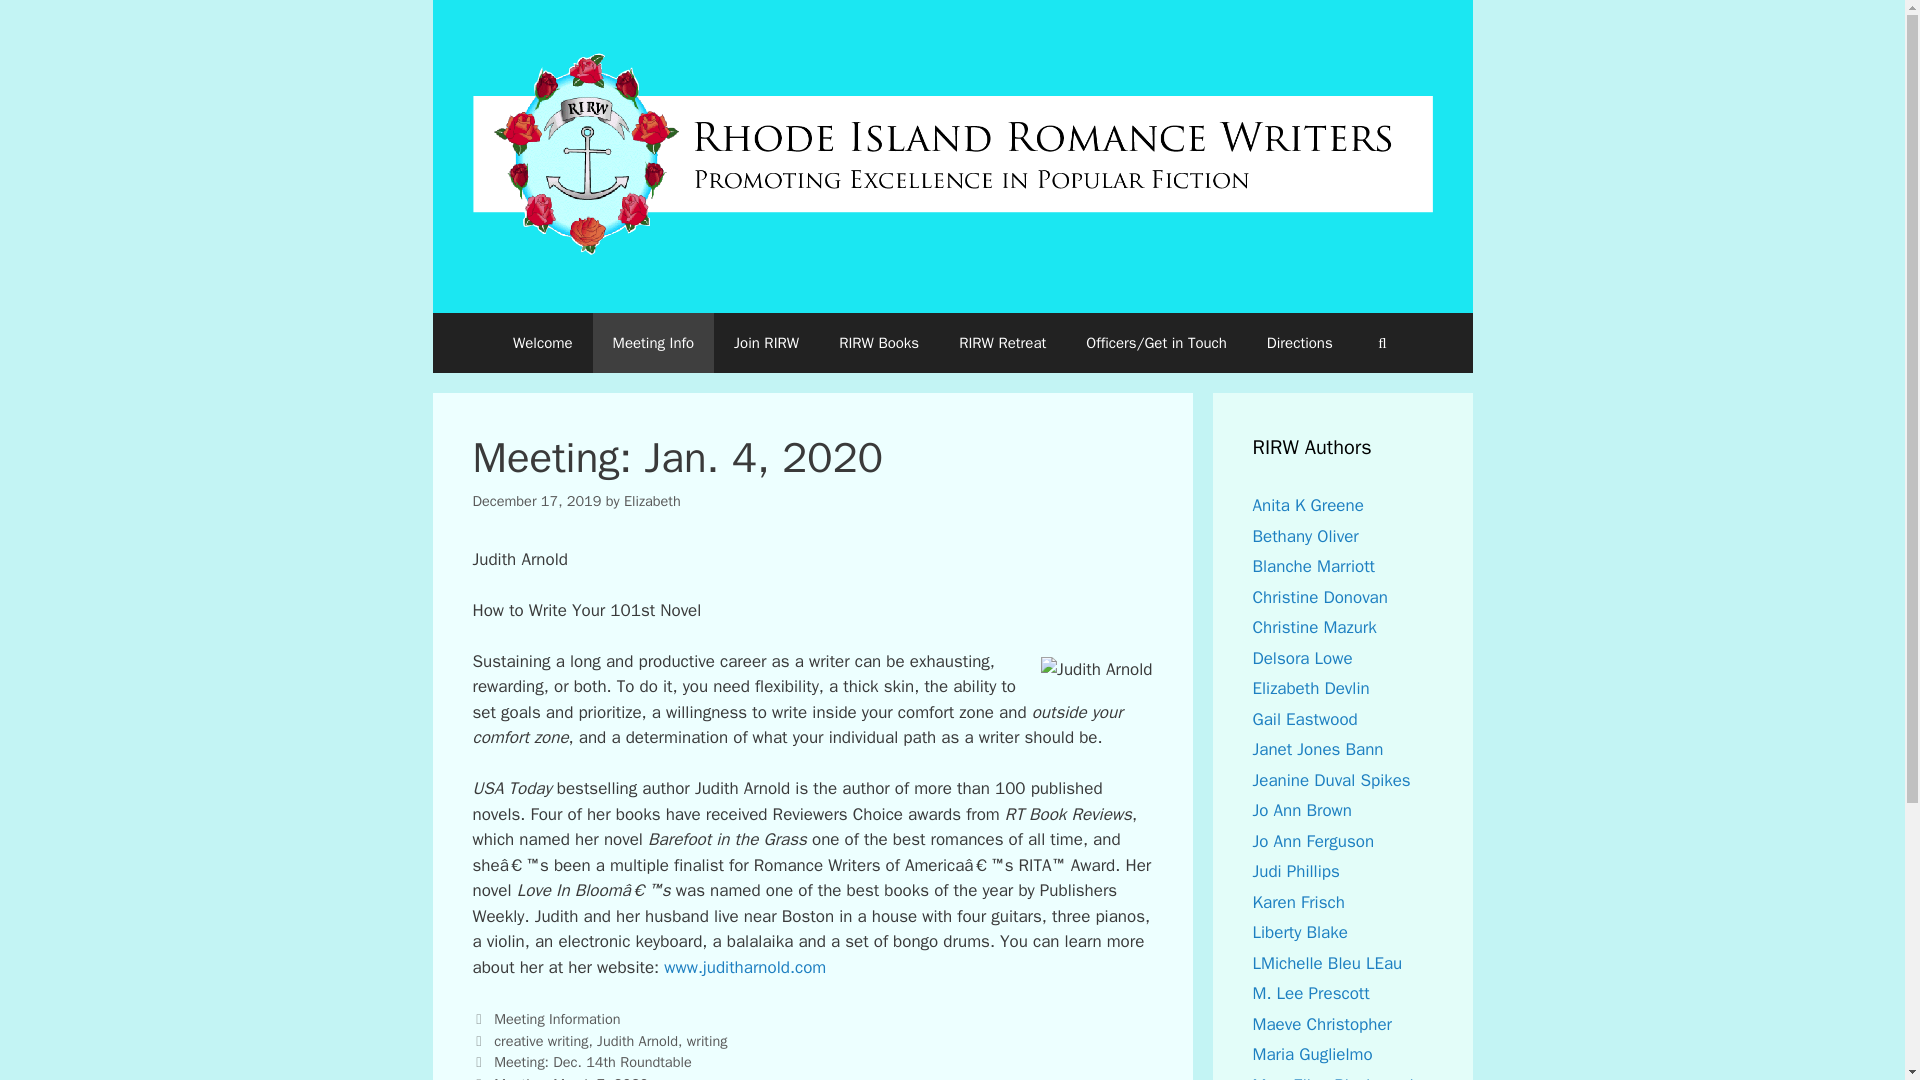 This screenshot has width=1920, height=1080. What do you see at coordinates (1298, 902) in the screenshot?
I see `Karen Dennen` at bounding box center [1298, 902].